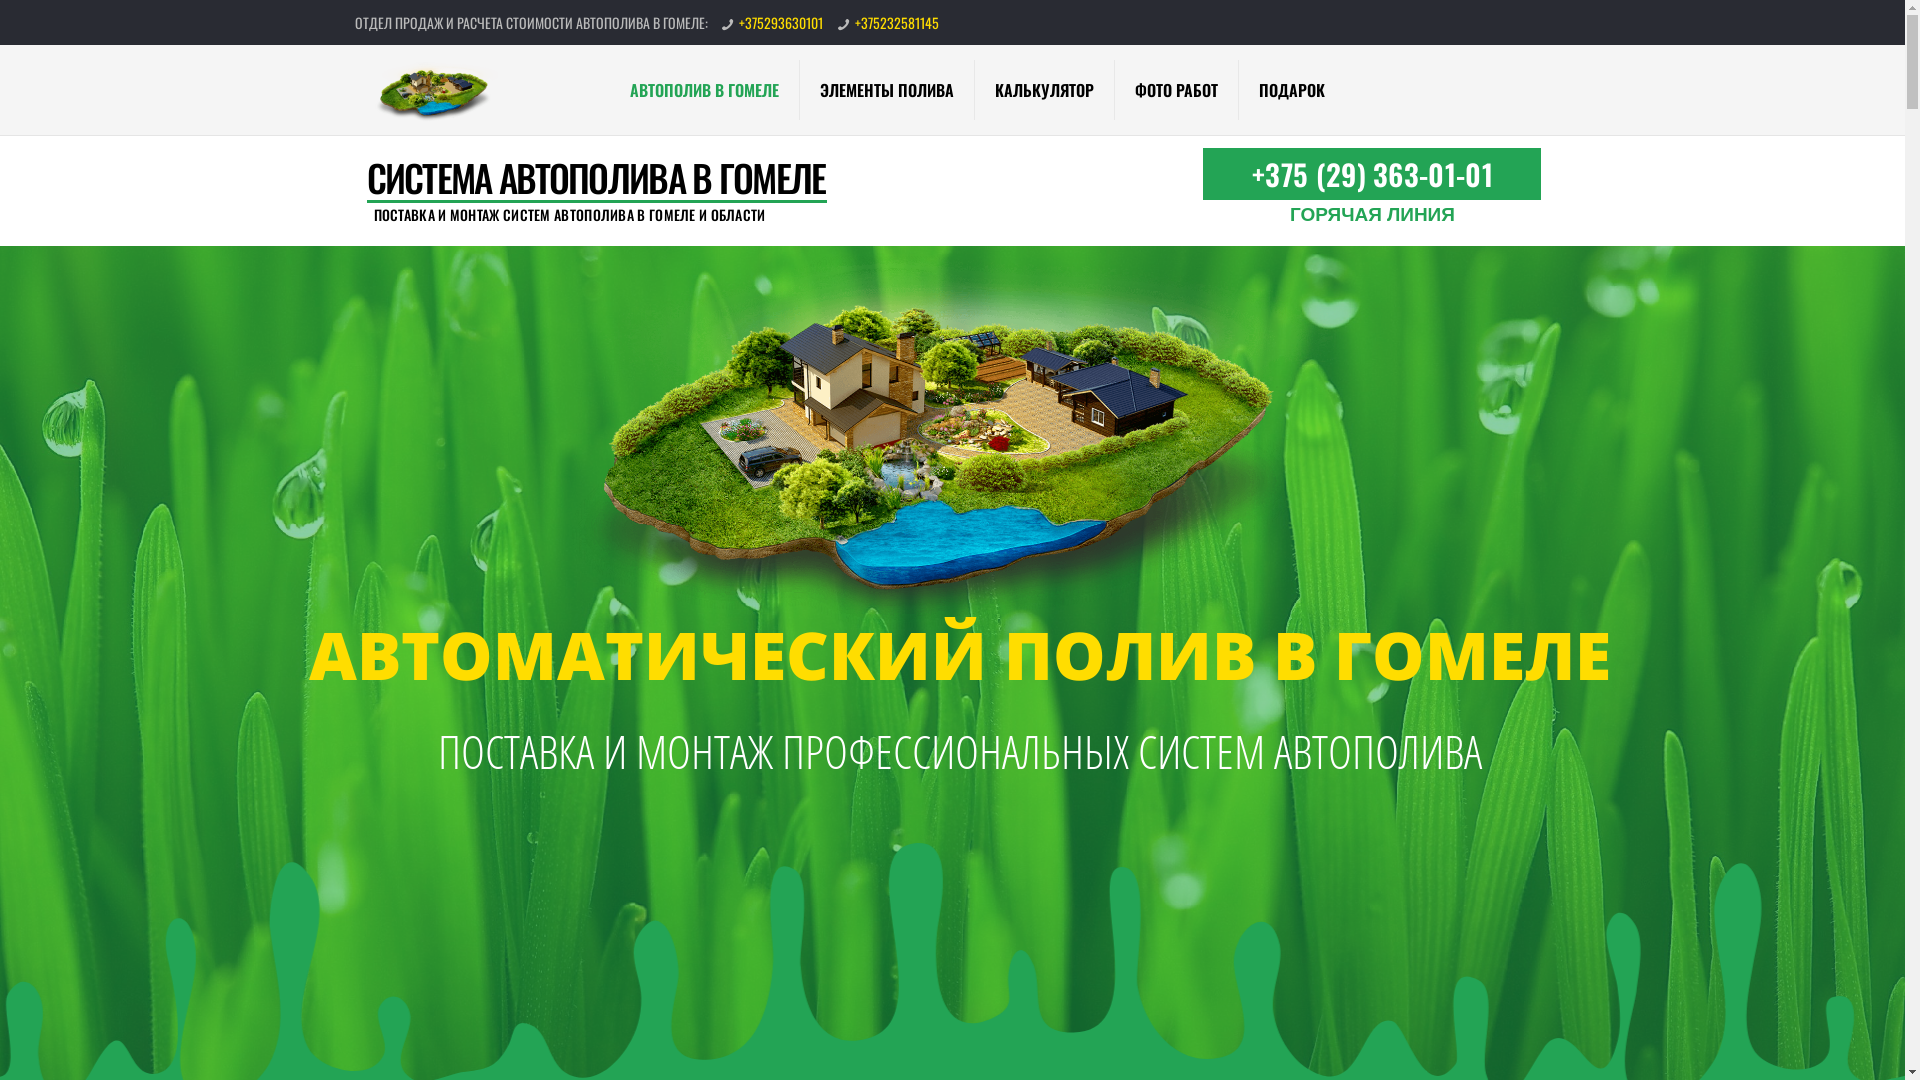 Image resolution: width=1920 pixels, height=1080 pixels. Describe the element at coordinates (781, 22) in the screenshot. I see `+375293630101` at that location.